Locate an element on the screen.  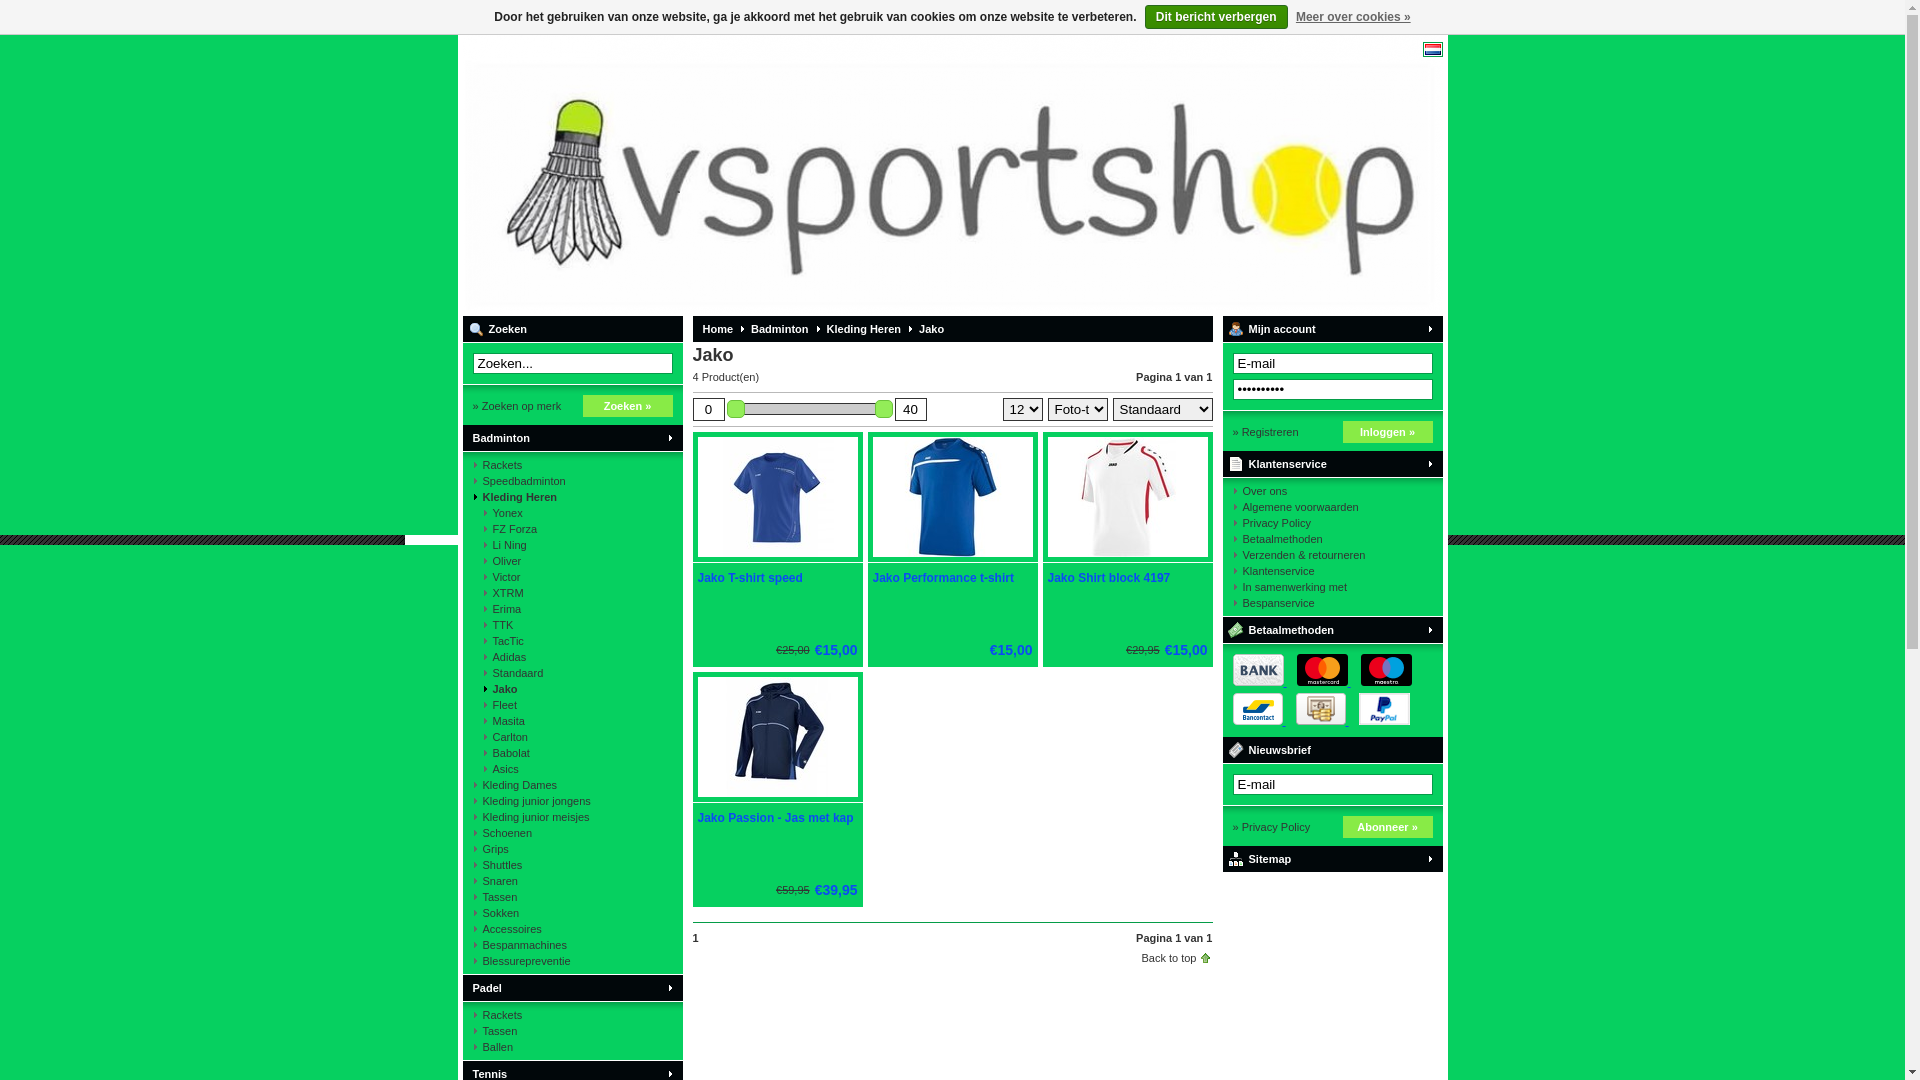
Algemene voorwaarden is located at coordinates (1332, 507).